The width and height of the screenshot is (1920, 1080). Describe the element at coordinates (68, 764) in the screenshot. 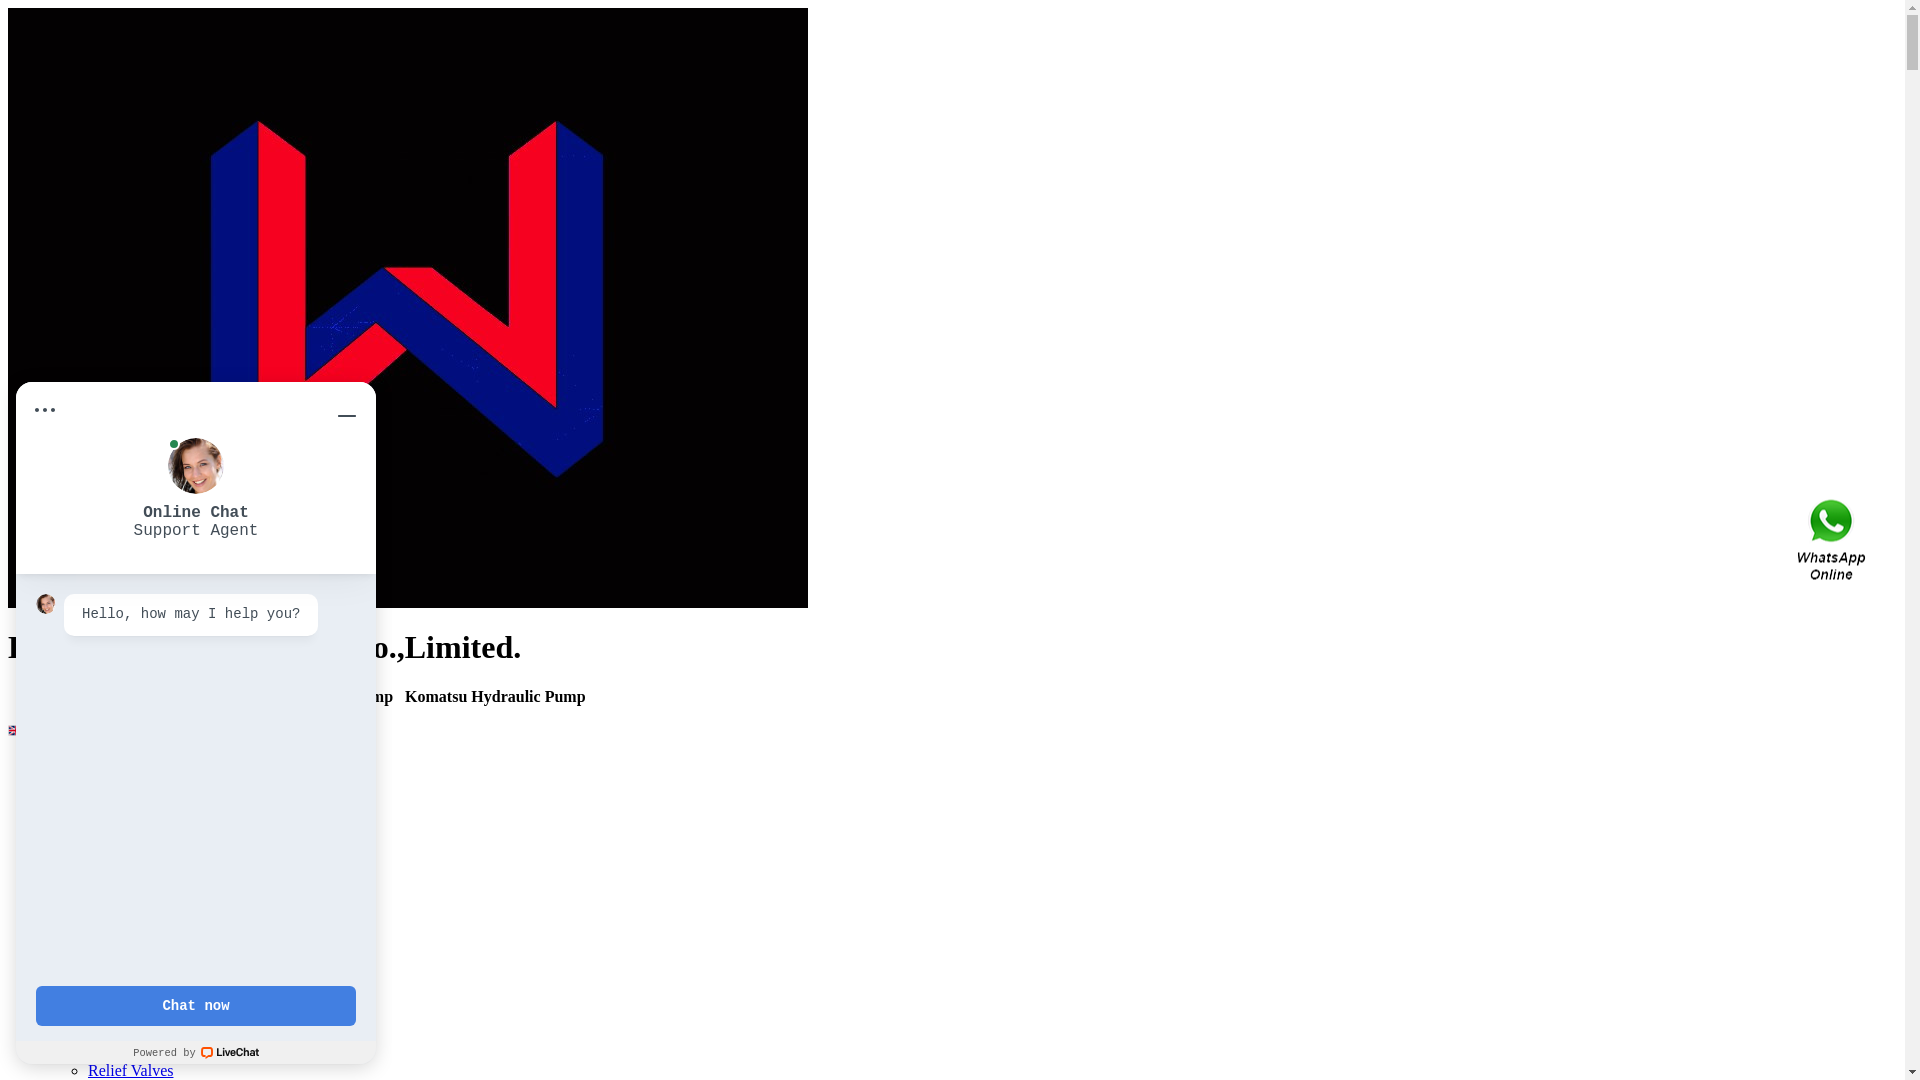

I see `Home` at that location.